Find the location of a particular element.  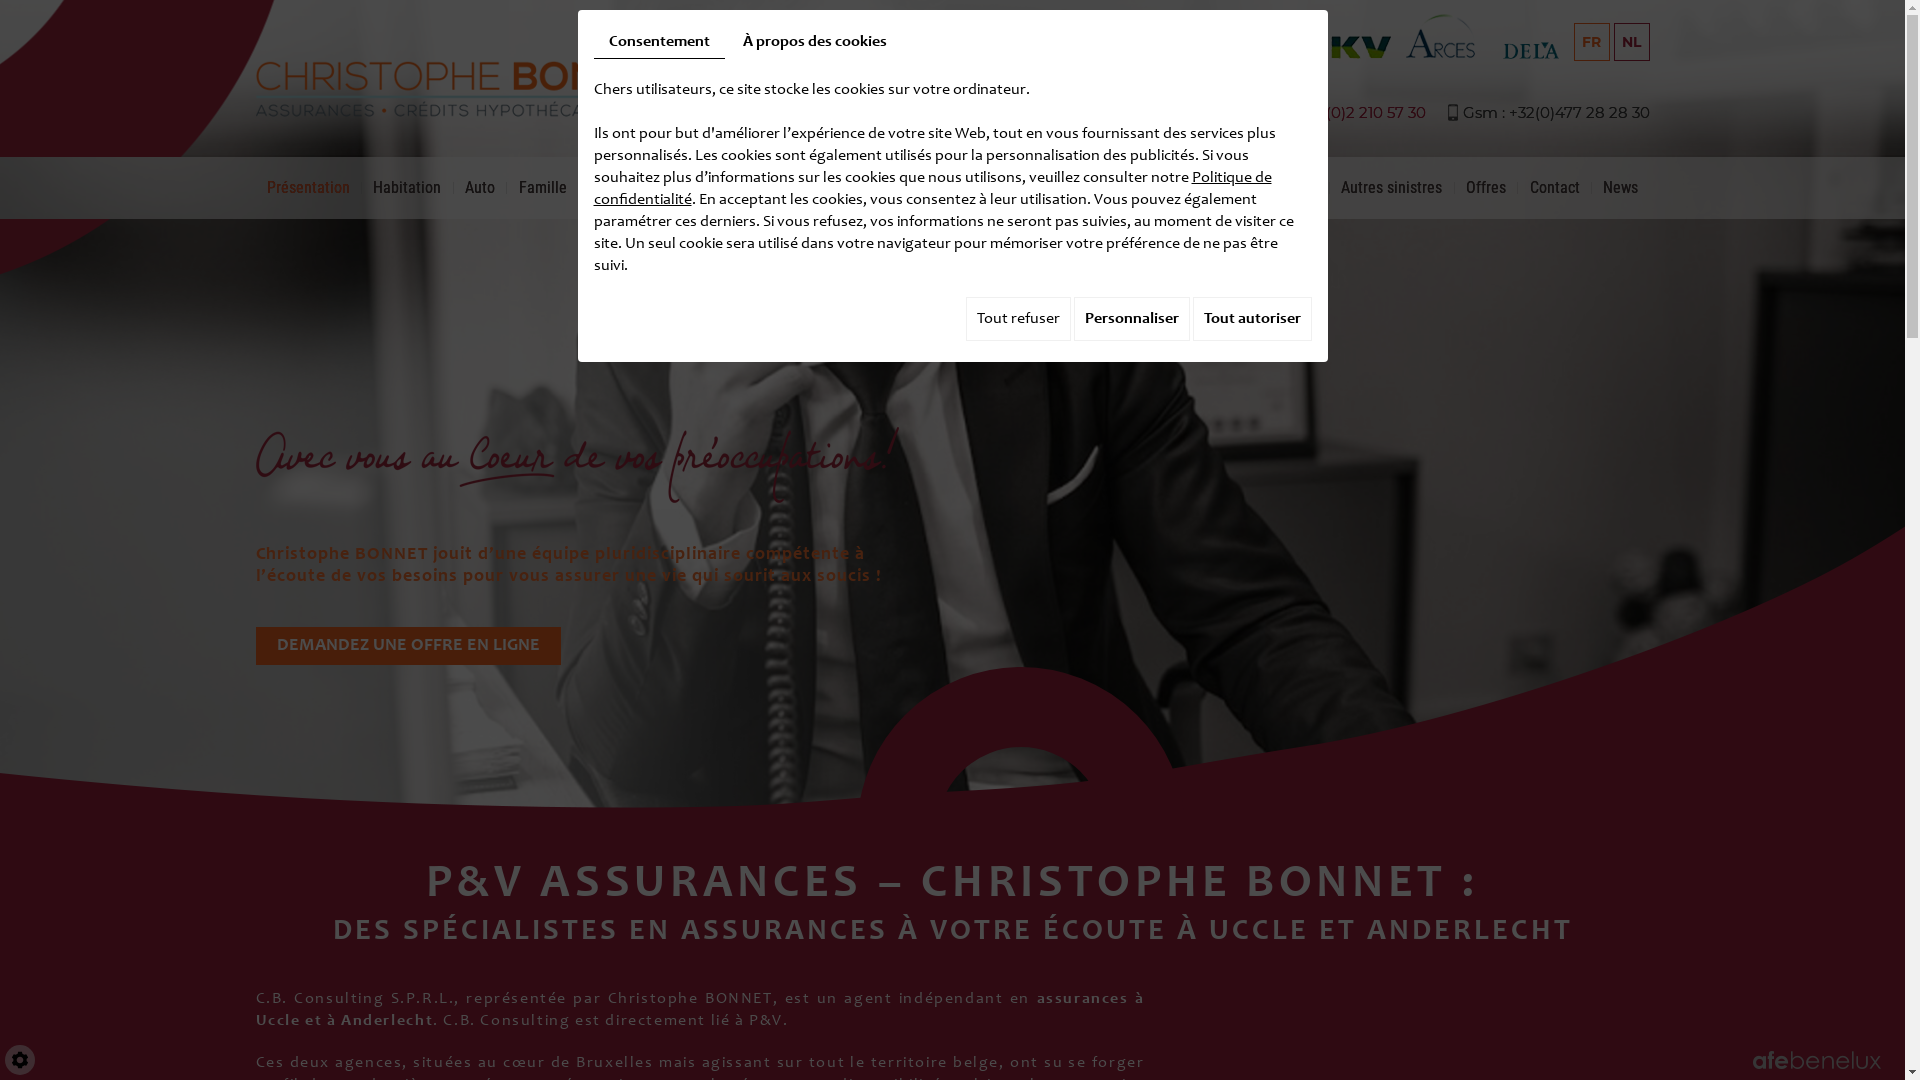

Autres sinistres is located at coordinates (1392, 188).